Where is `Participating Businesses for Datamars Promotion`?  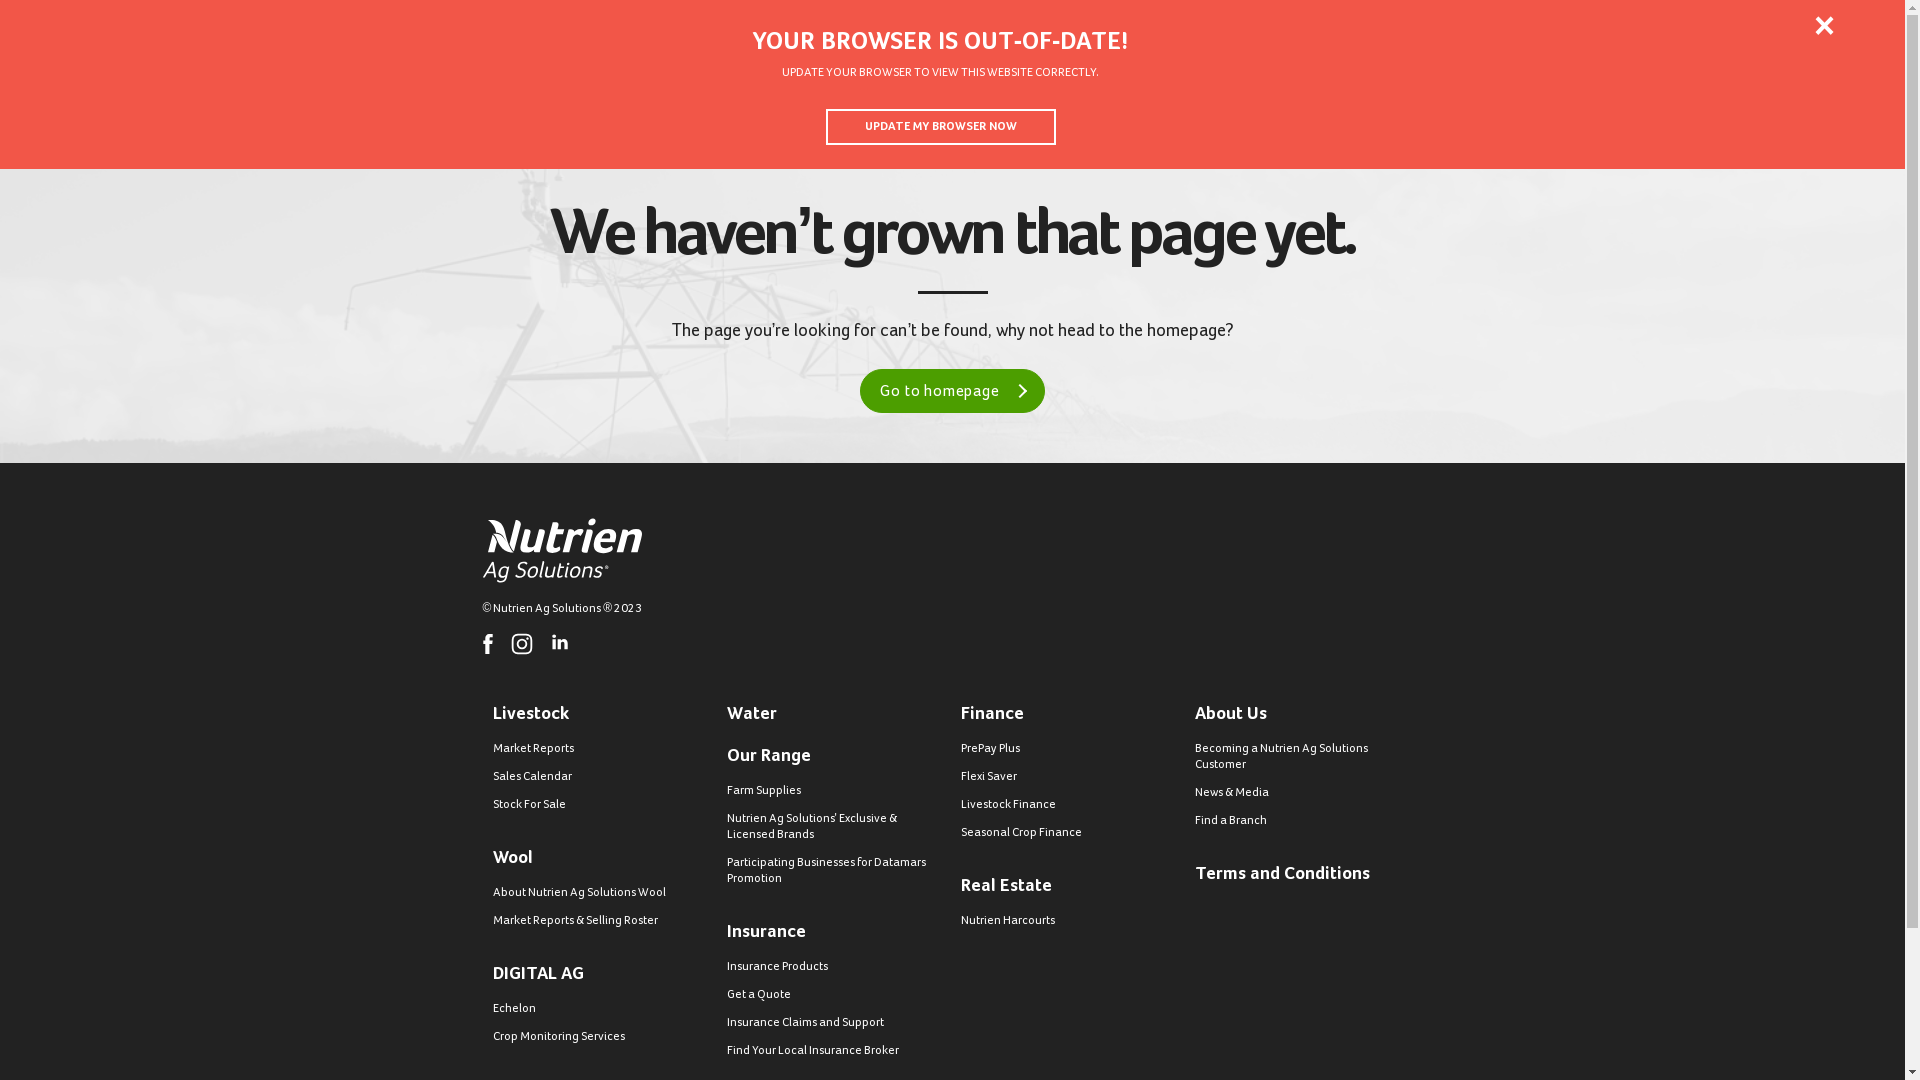
Participating Businesses for Datamars Promotion is located at coordinates (835, 871).